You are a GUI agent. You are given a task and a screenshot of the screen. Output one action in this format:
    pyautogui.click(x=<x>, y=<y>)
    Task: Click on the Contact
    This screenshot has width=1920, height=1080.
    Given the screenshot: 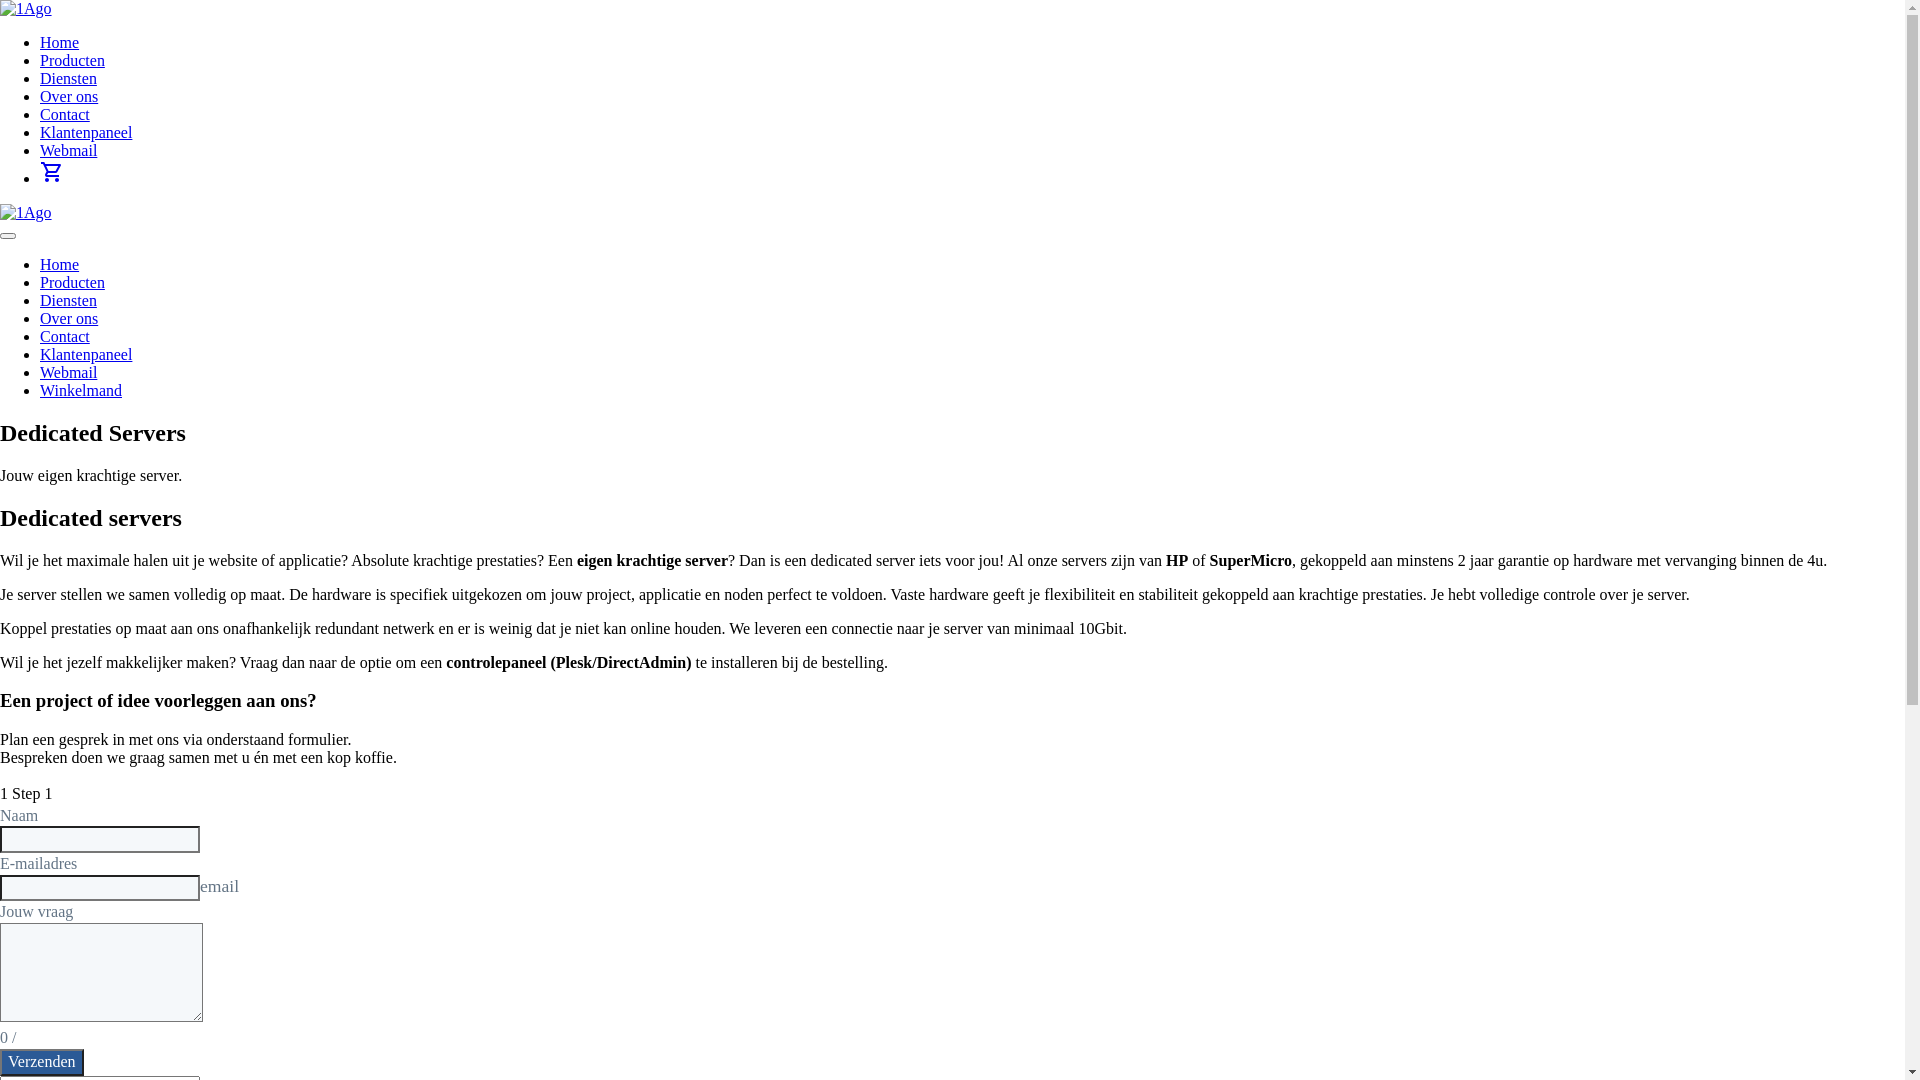 What is the action you would take?
    pyautogui.click(x=65, y=114)
    